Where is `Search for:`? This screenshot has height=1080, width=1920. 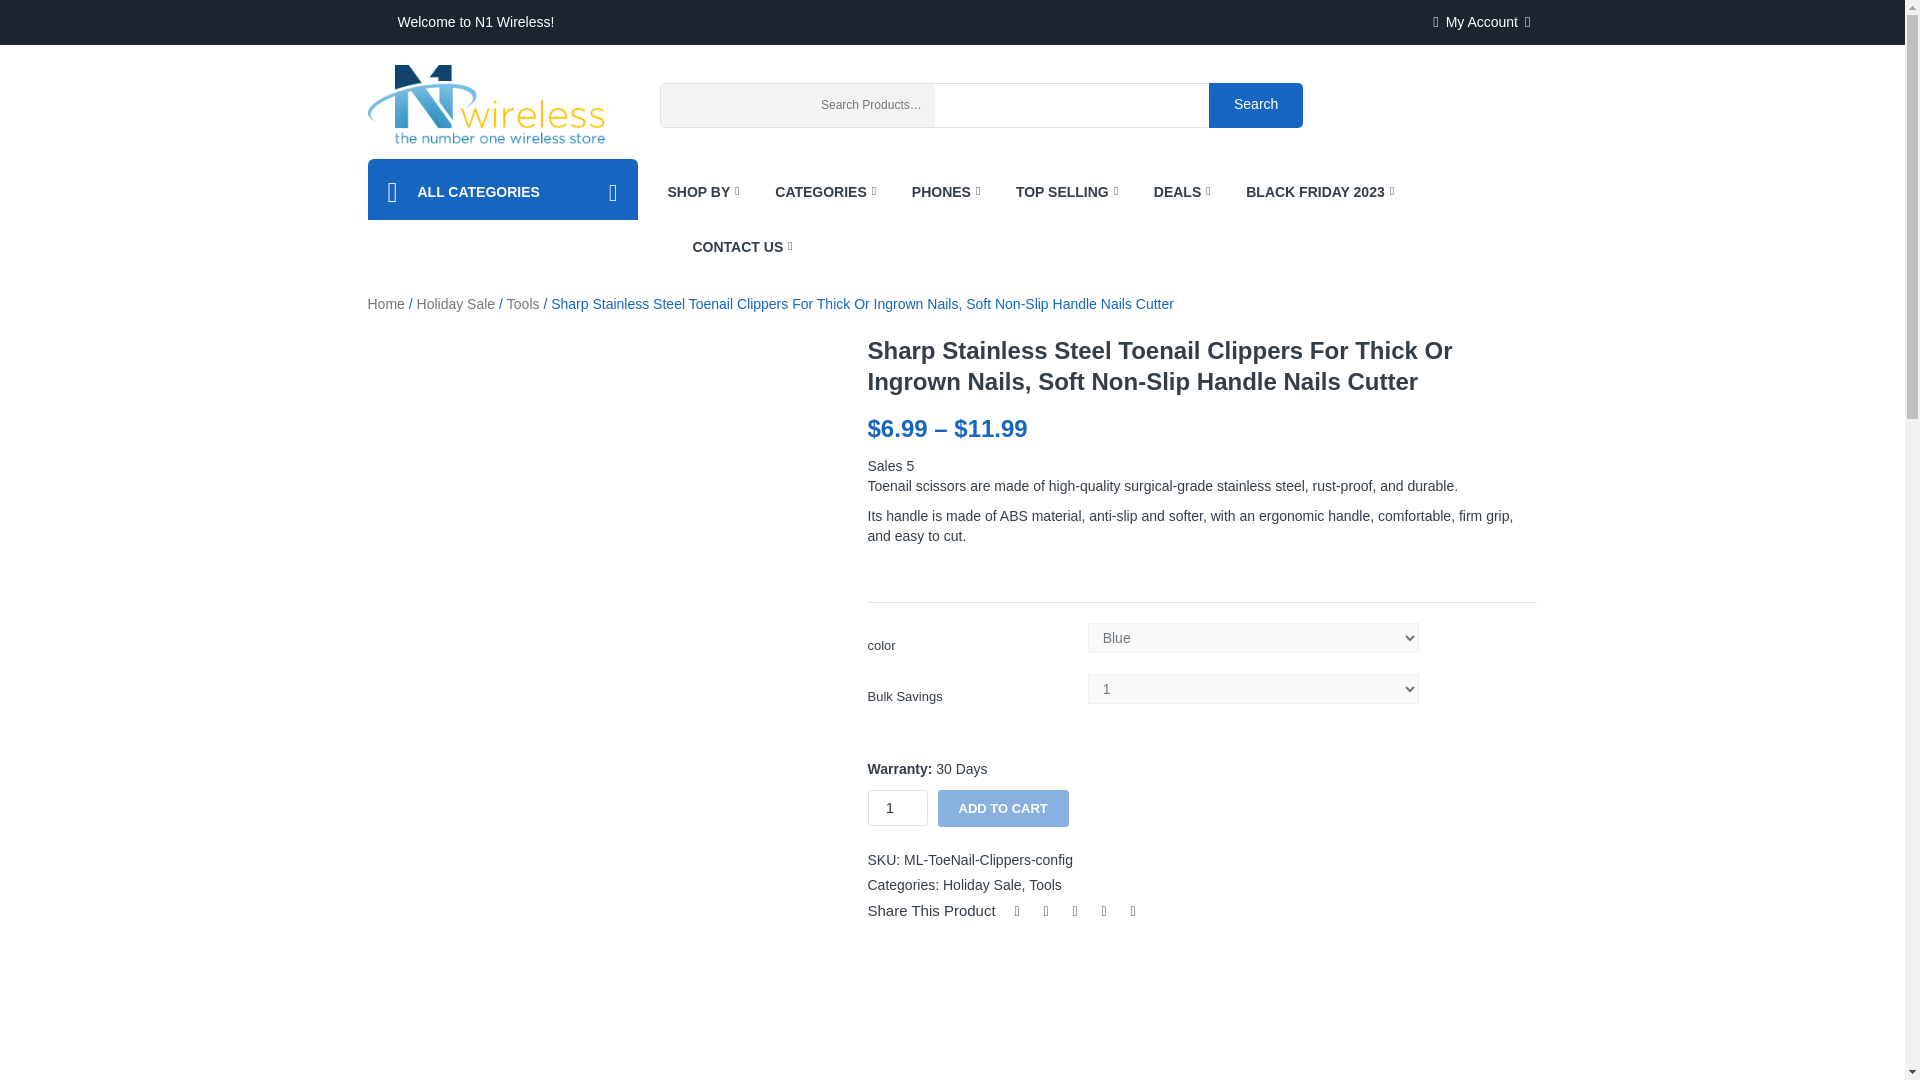 Search for: is located at coordinates (1010, 106).